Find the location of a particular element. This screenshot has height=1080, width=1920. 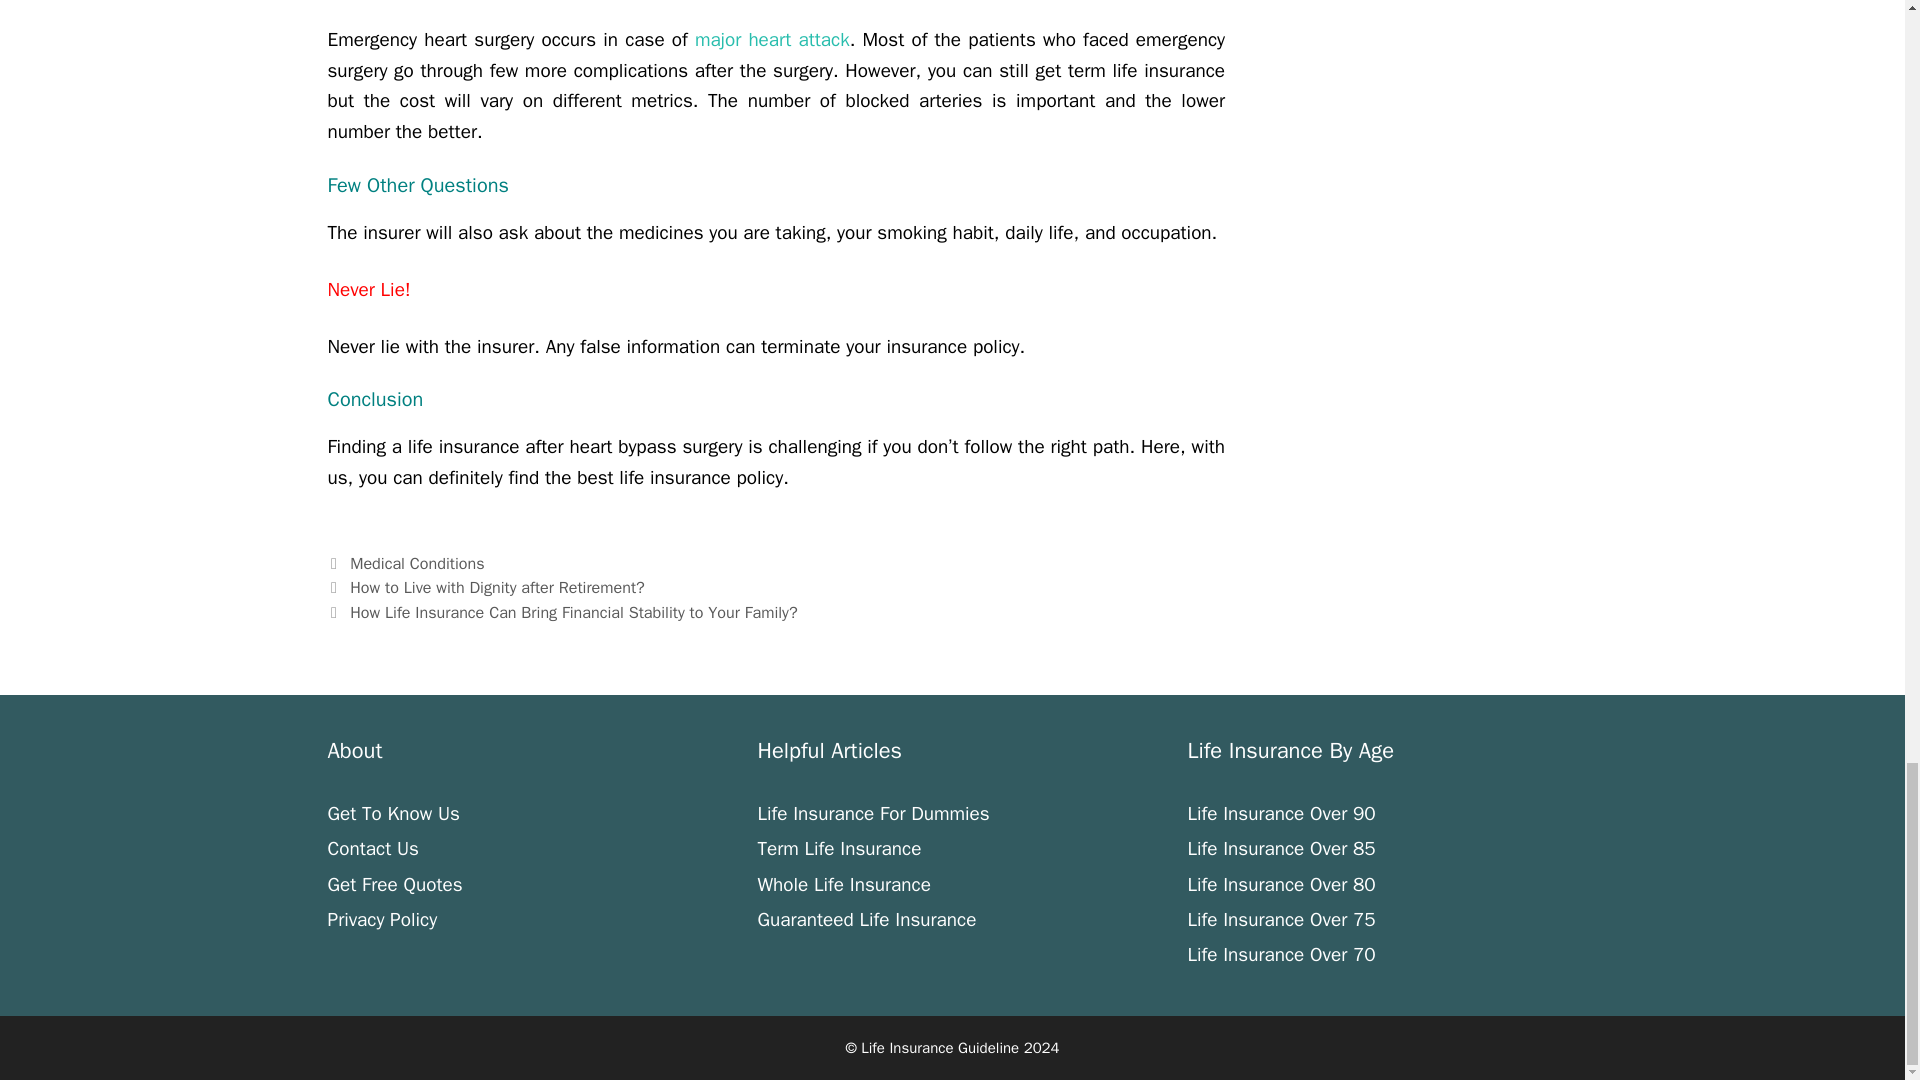

Life Insurance Over 85 is located at coordinates (1280, 848).